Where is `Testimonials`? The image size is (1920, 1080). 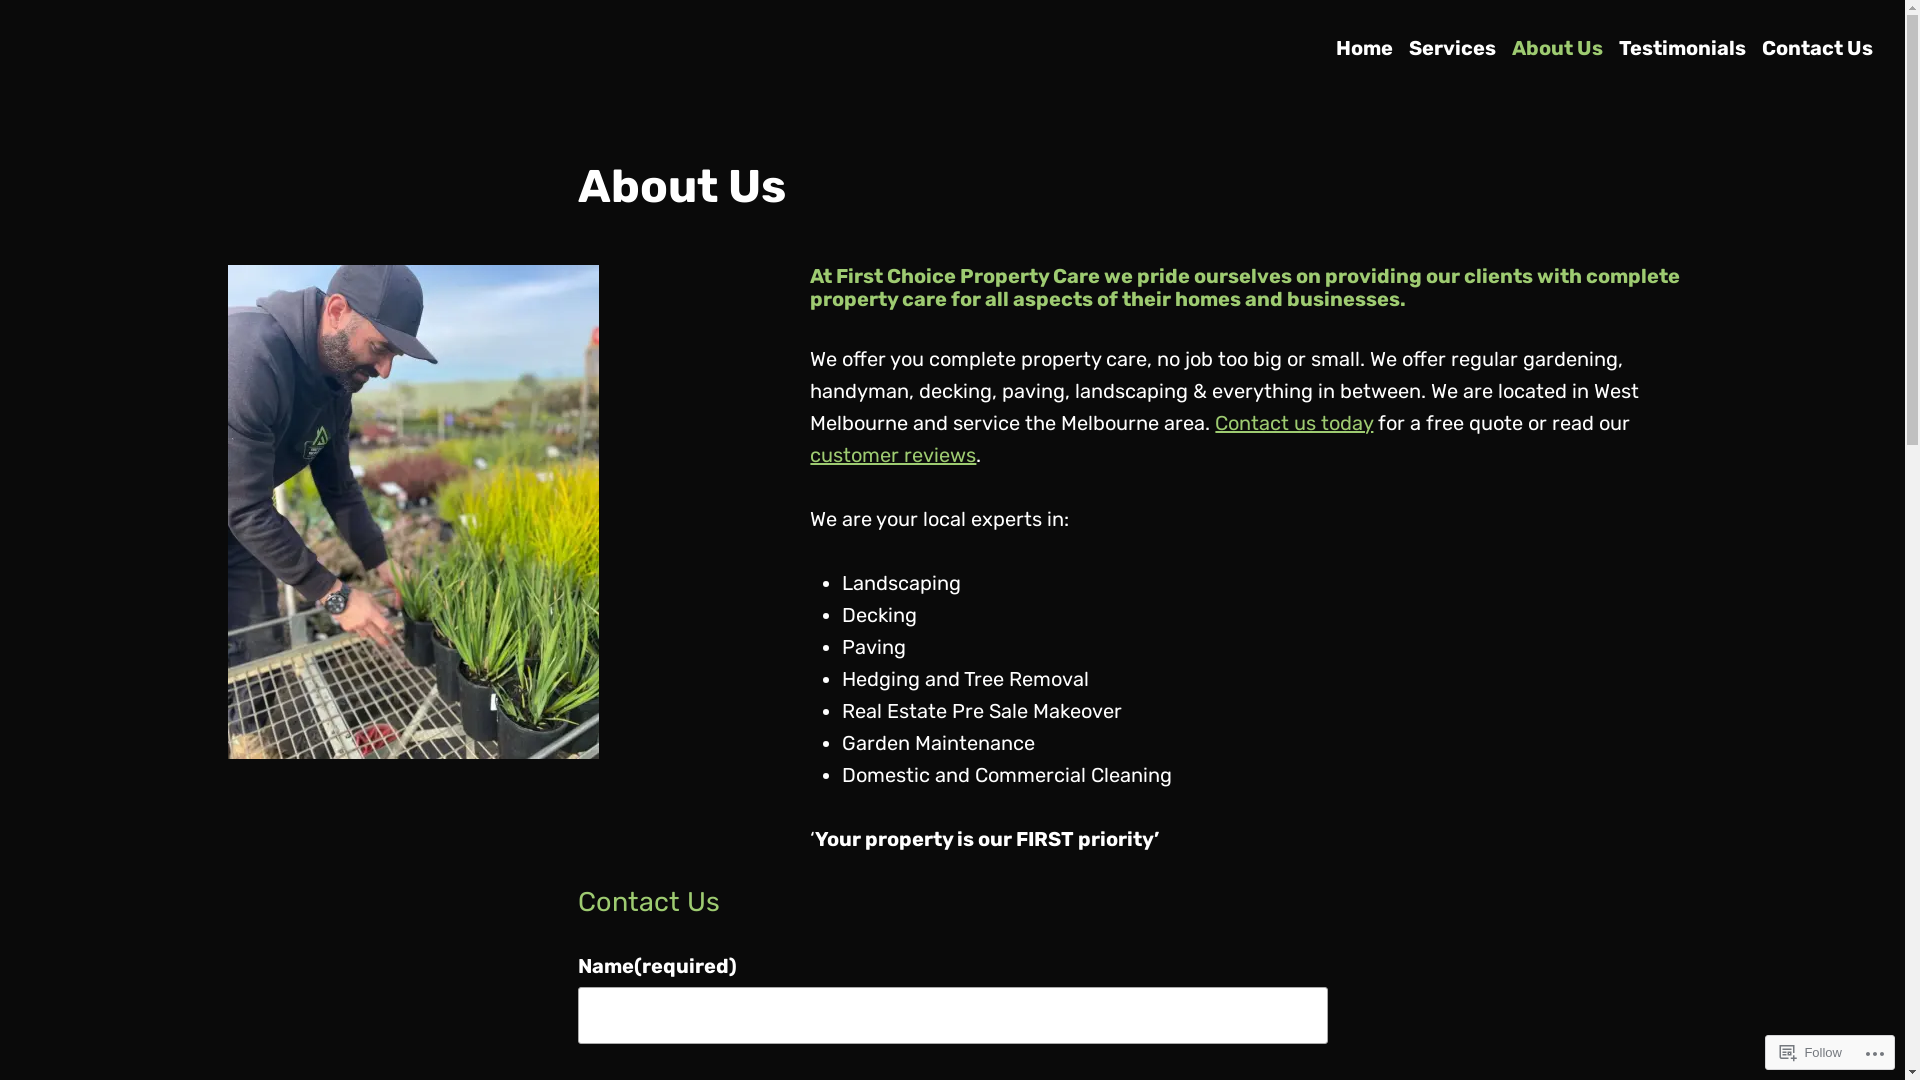 Testimonials is located at coordinates (1682, 48).